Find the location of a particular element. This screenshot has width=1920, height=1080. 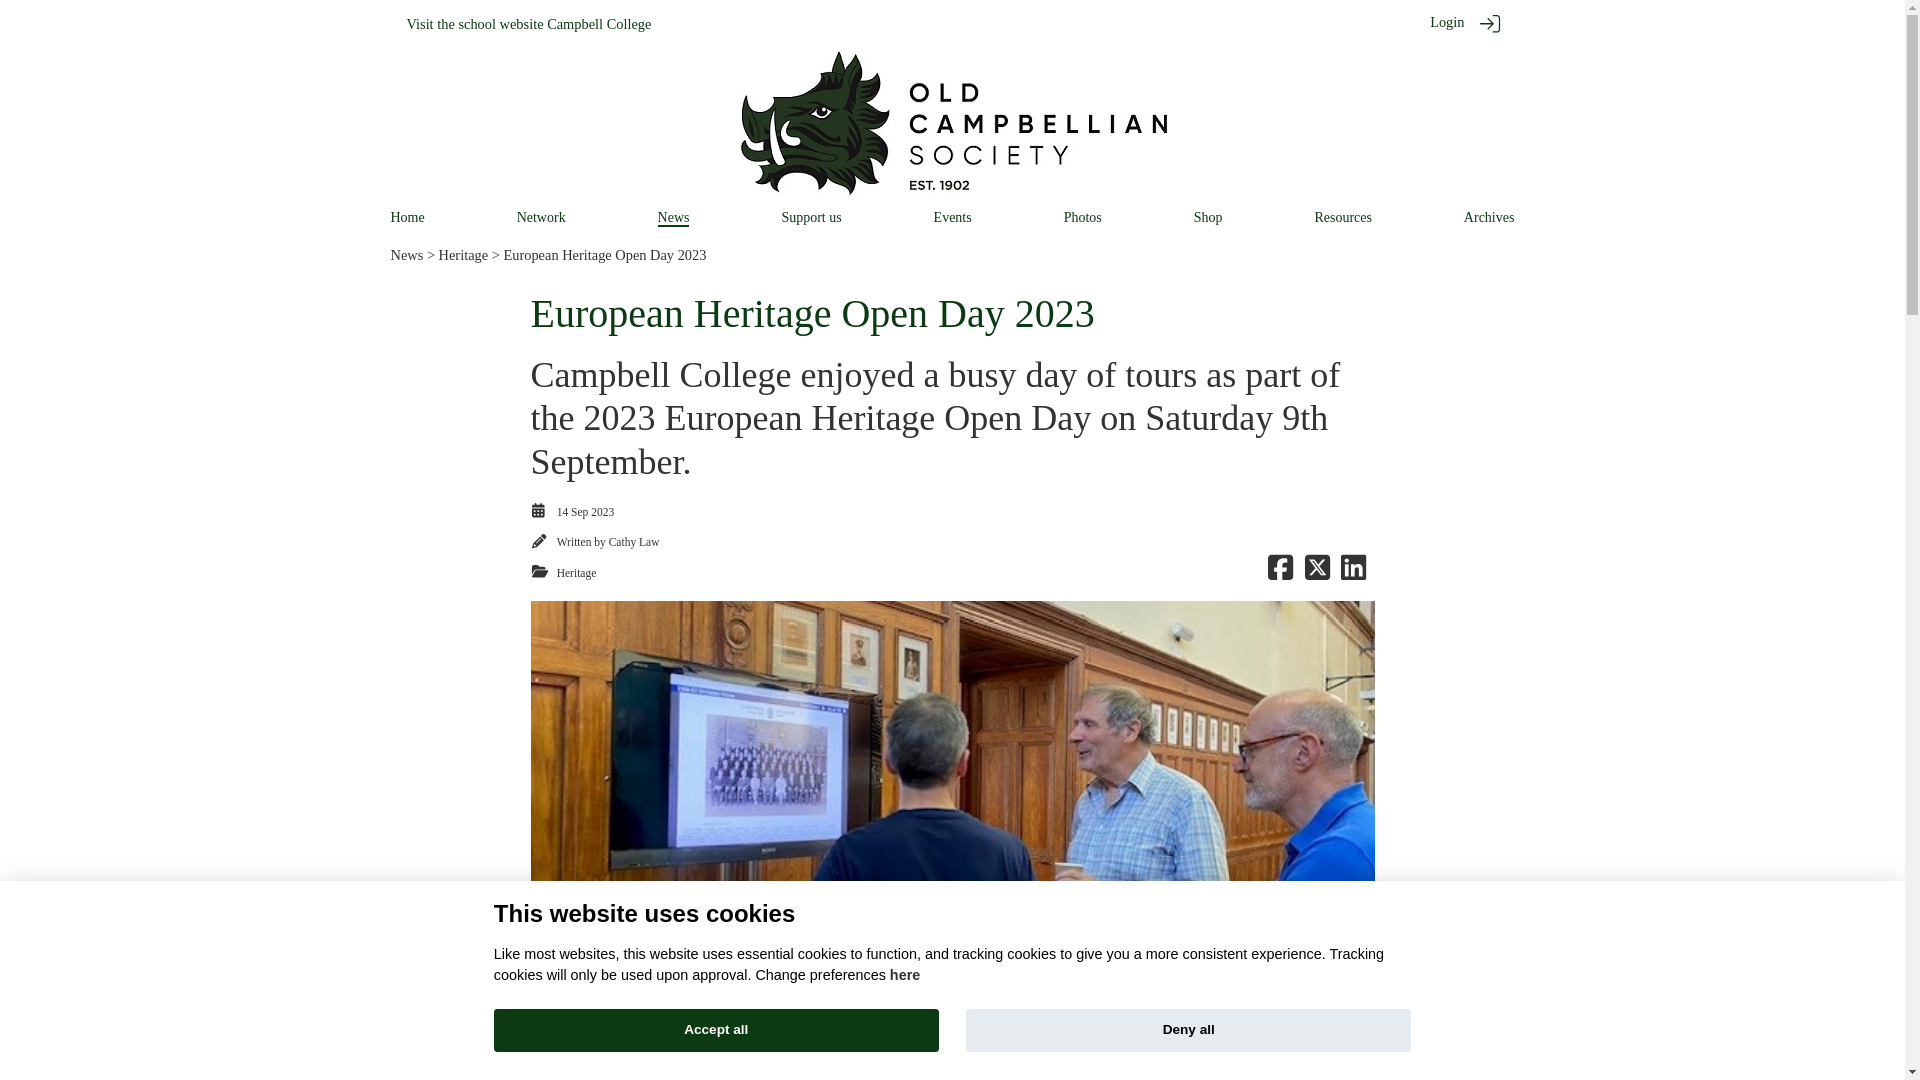

Network is located at coordinates (541, 216).